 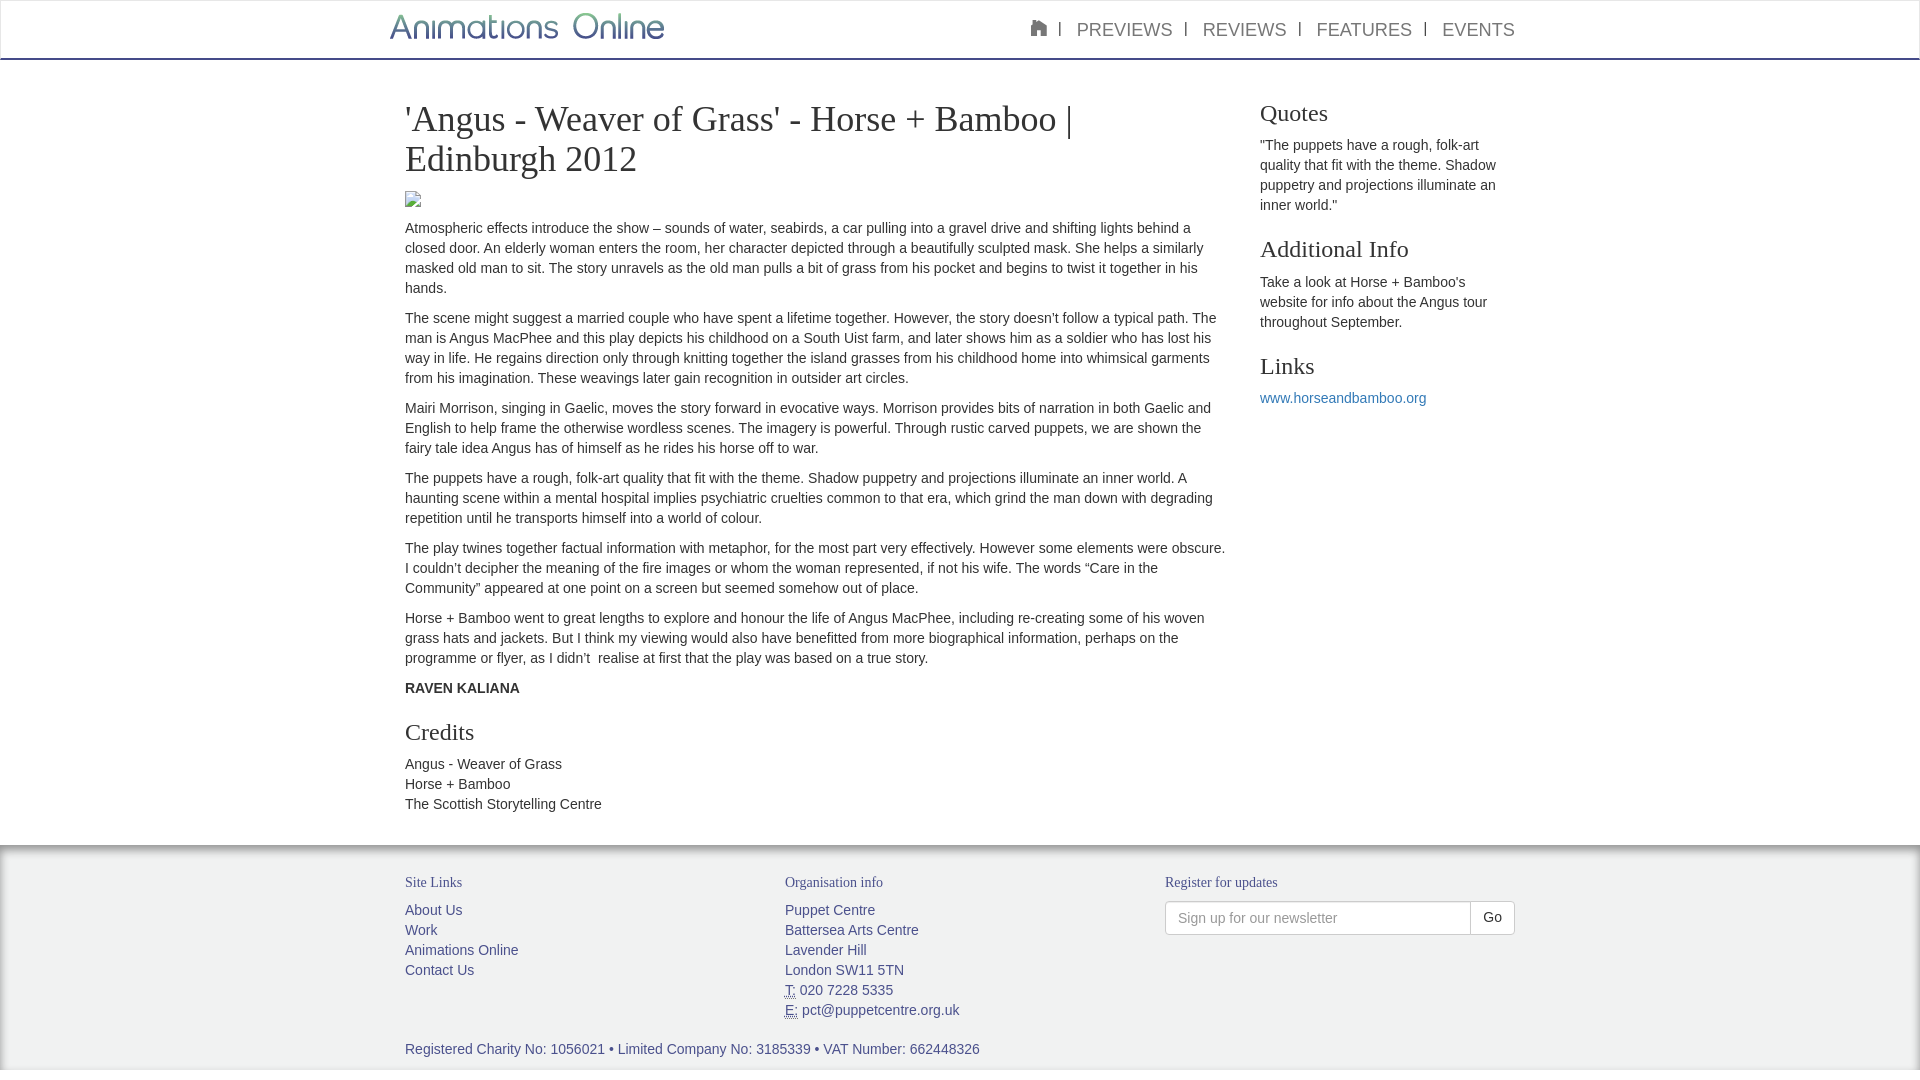 I want to click on 020 7228 5335, so click(x=846, y=989).